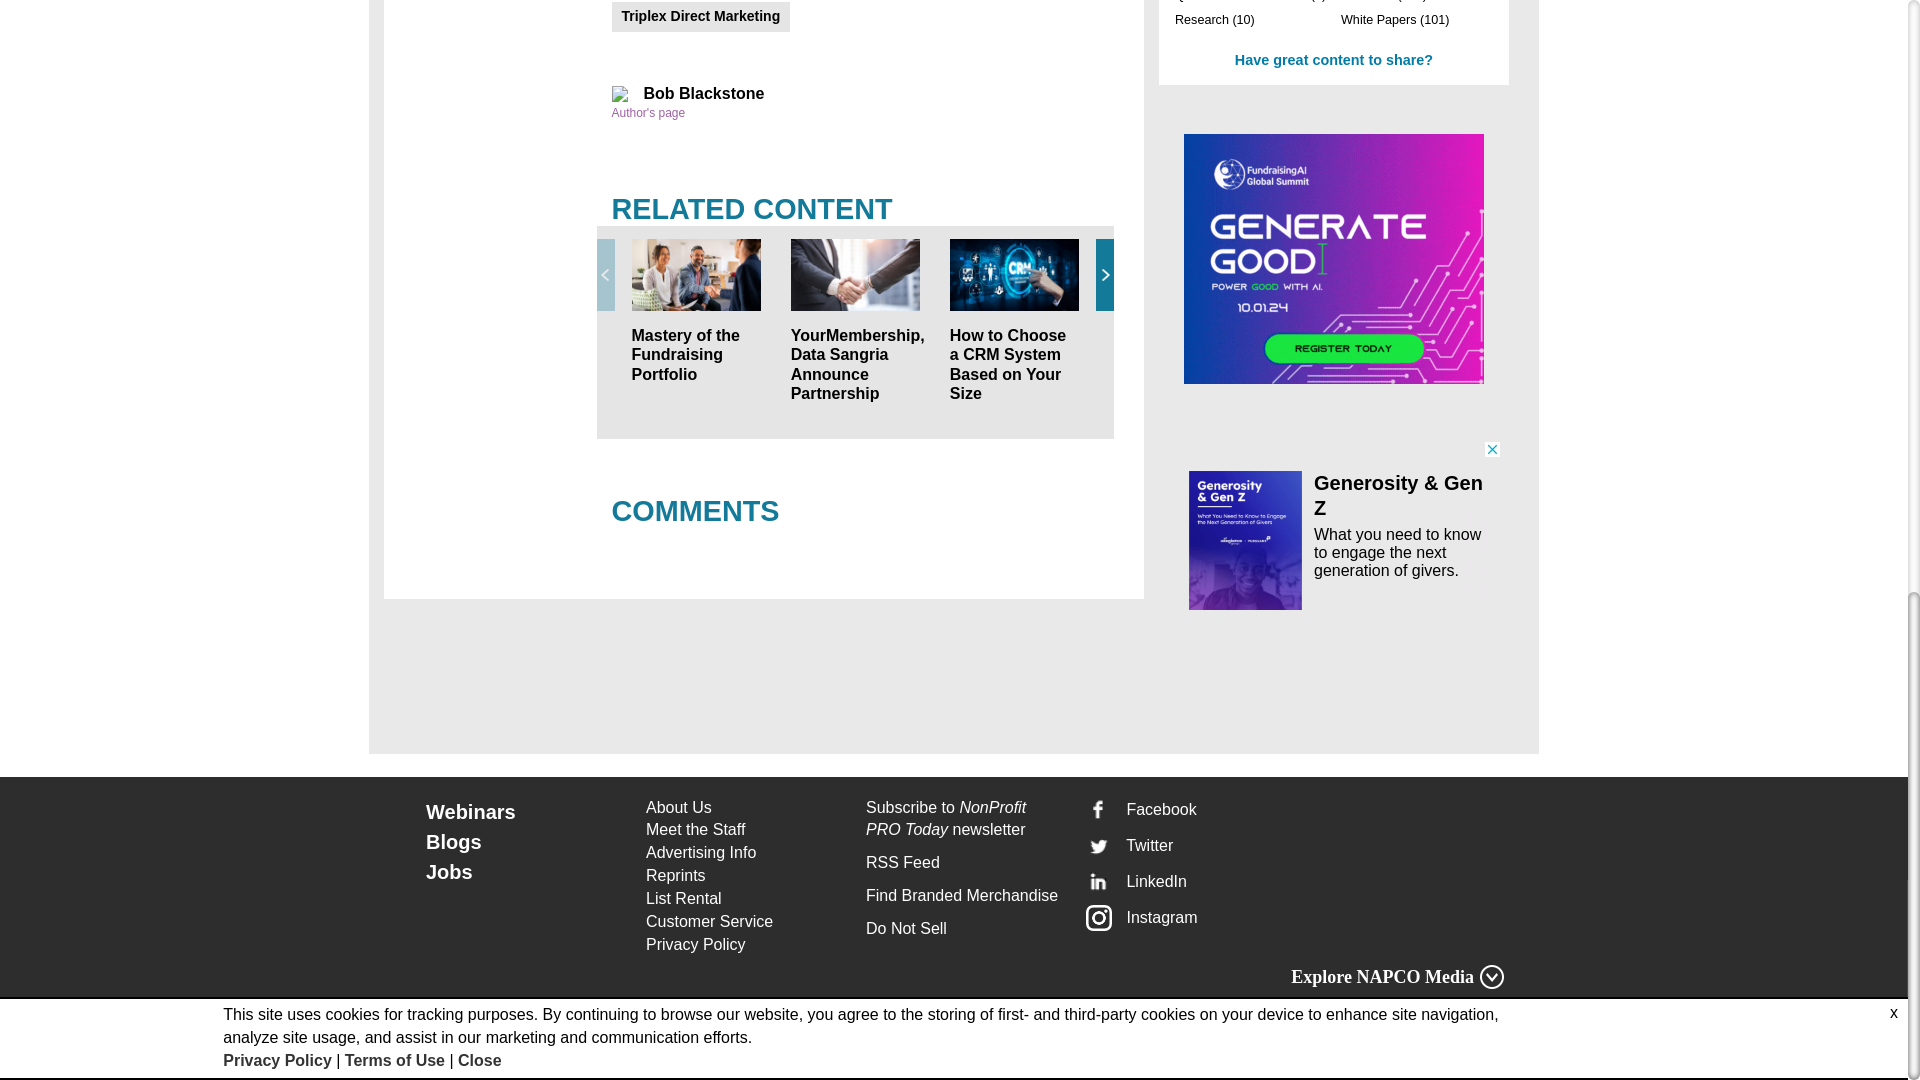 This screenshot has height=1080, width=1920. Describe the element at coordinates (1334, 525) in the screenshot. I see `3rd party ad content` at that location.